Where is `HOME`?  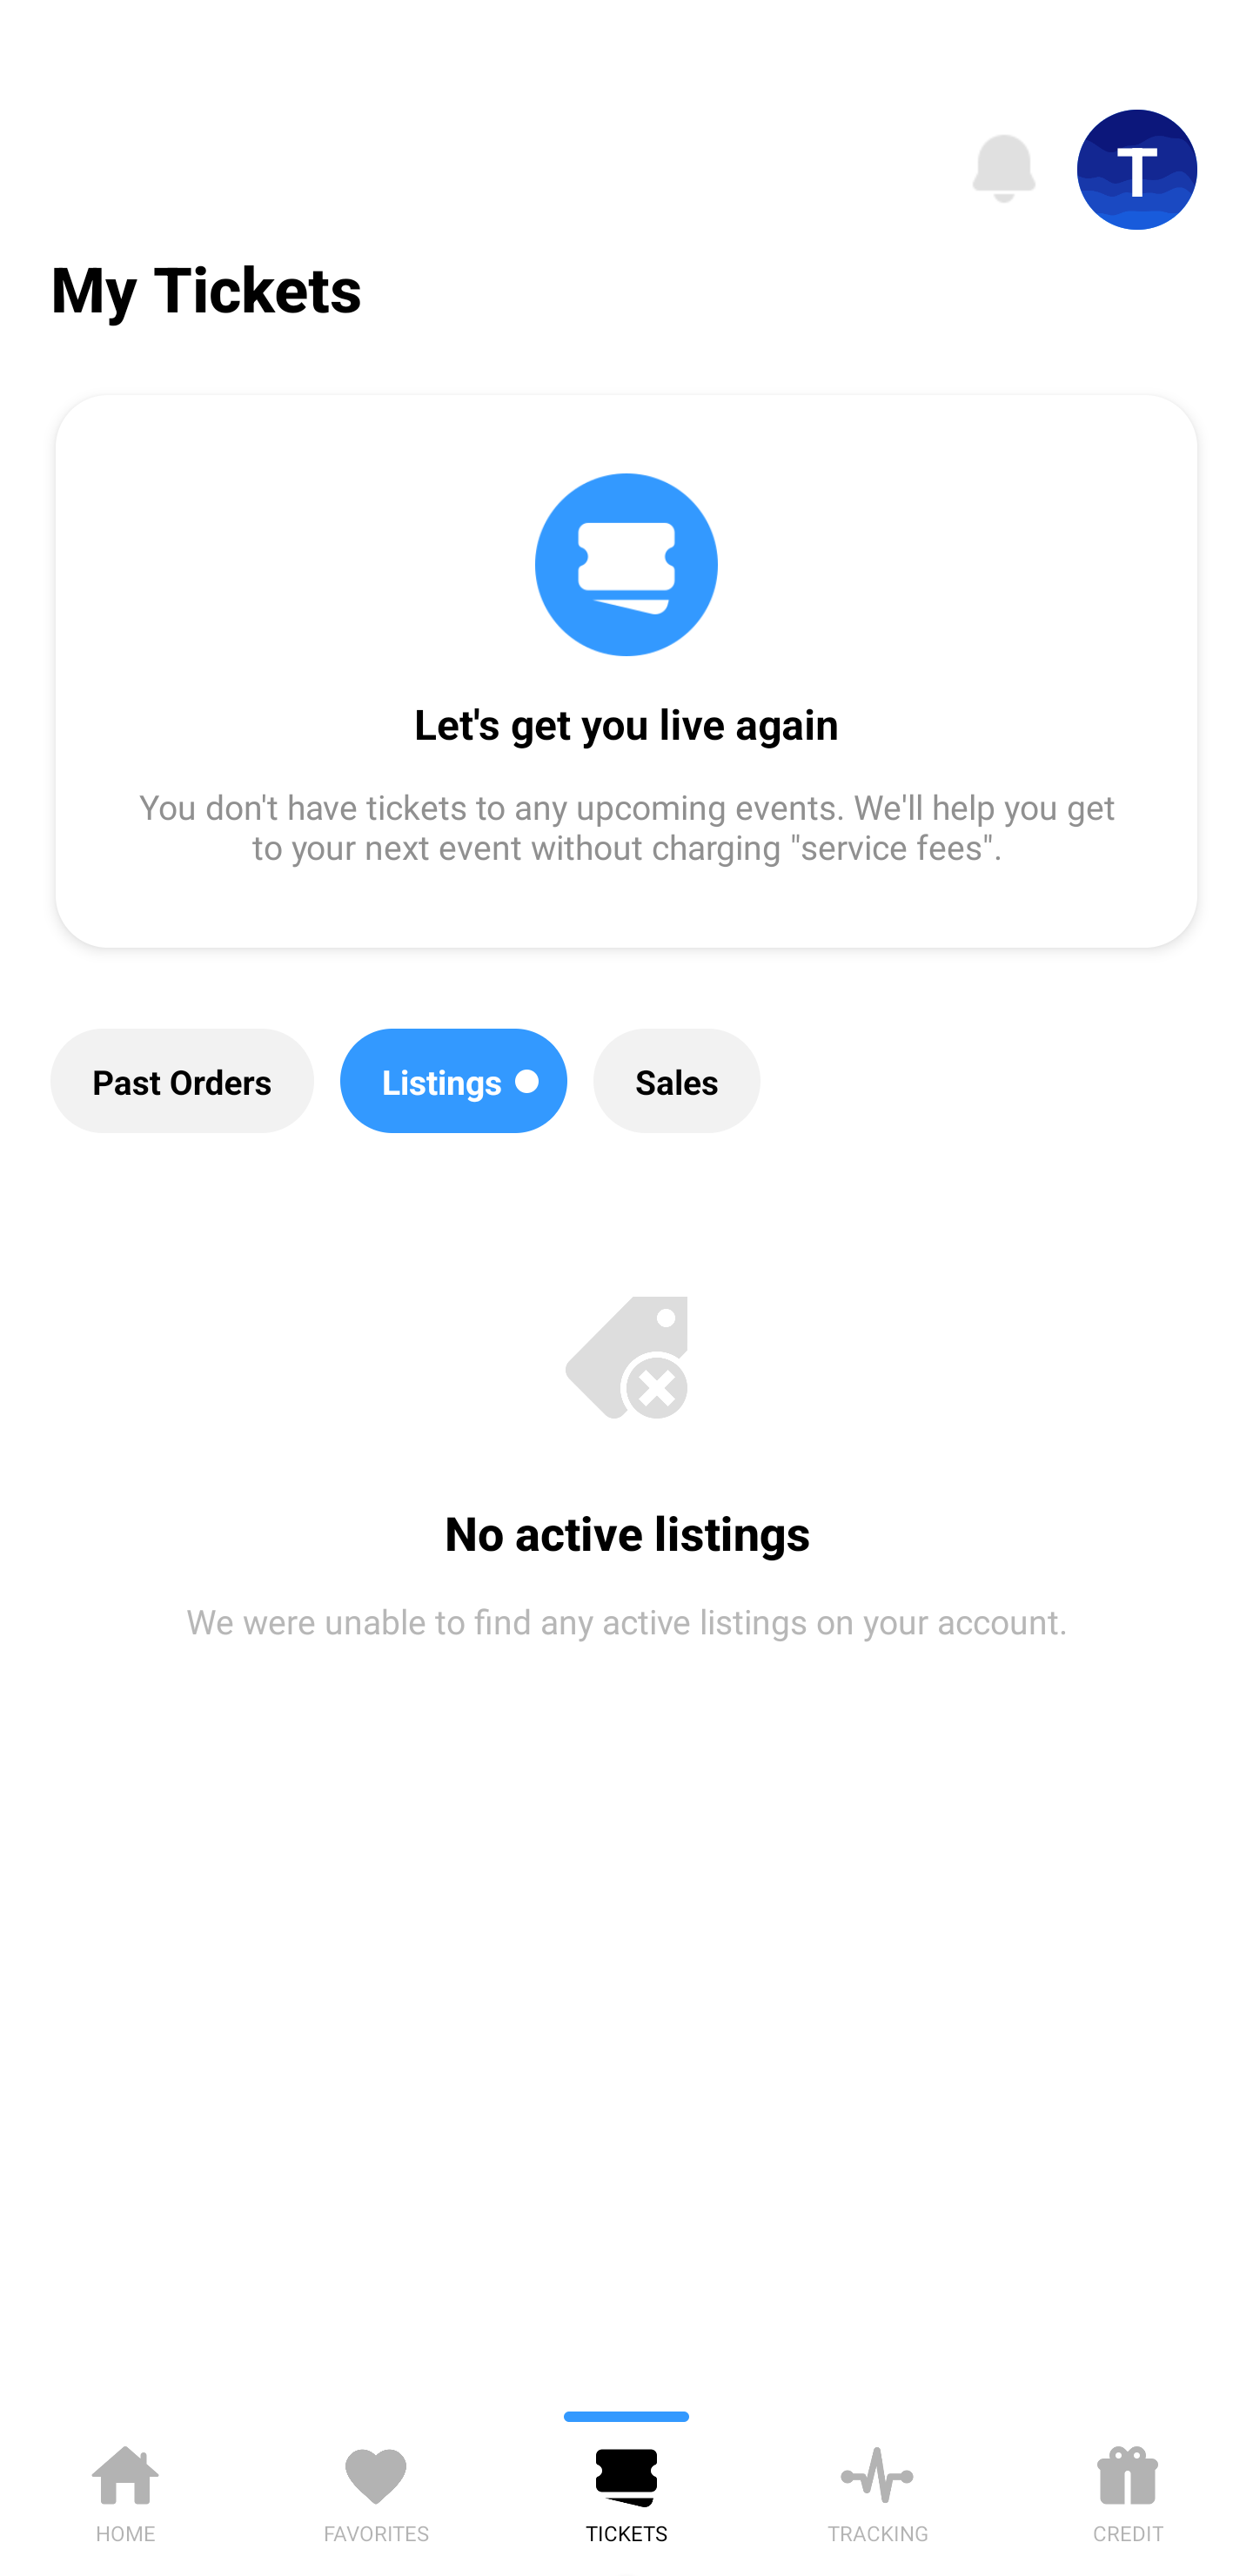
HOME is located at coordinates (125, 2489).